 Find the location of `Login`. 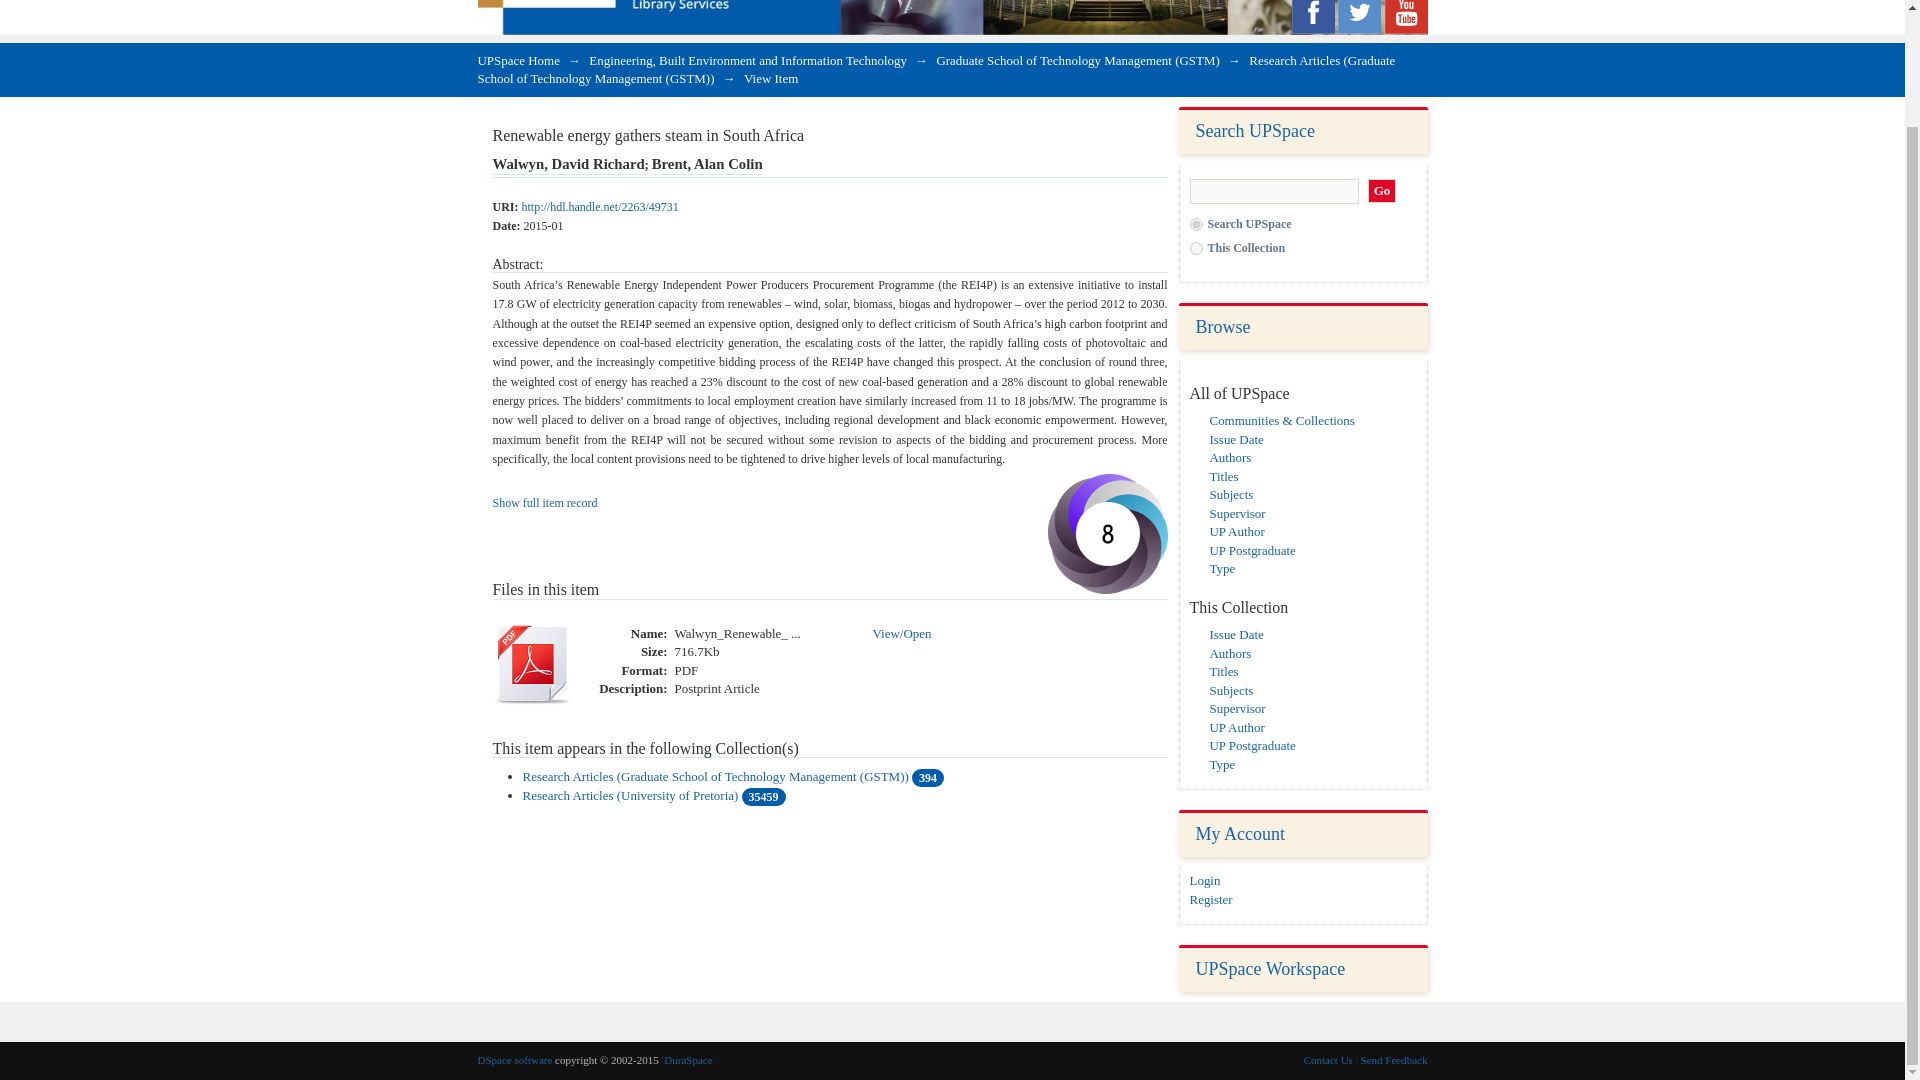

Login is located at coordinates (1206, 880).